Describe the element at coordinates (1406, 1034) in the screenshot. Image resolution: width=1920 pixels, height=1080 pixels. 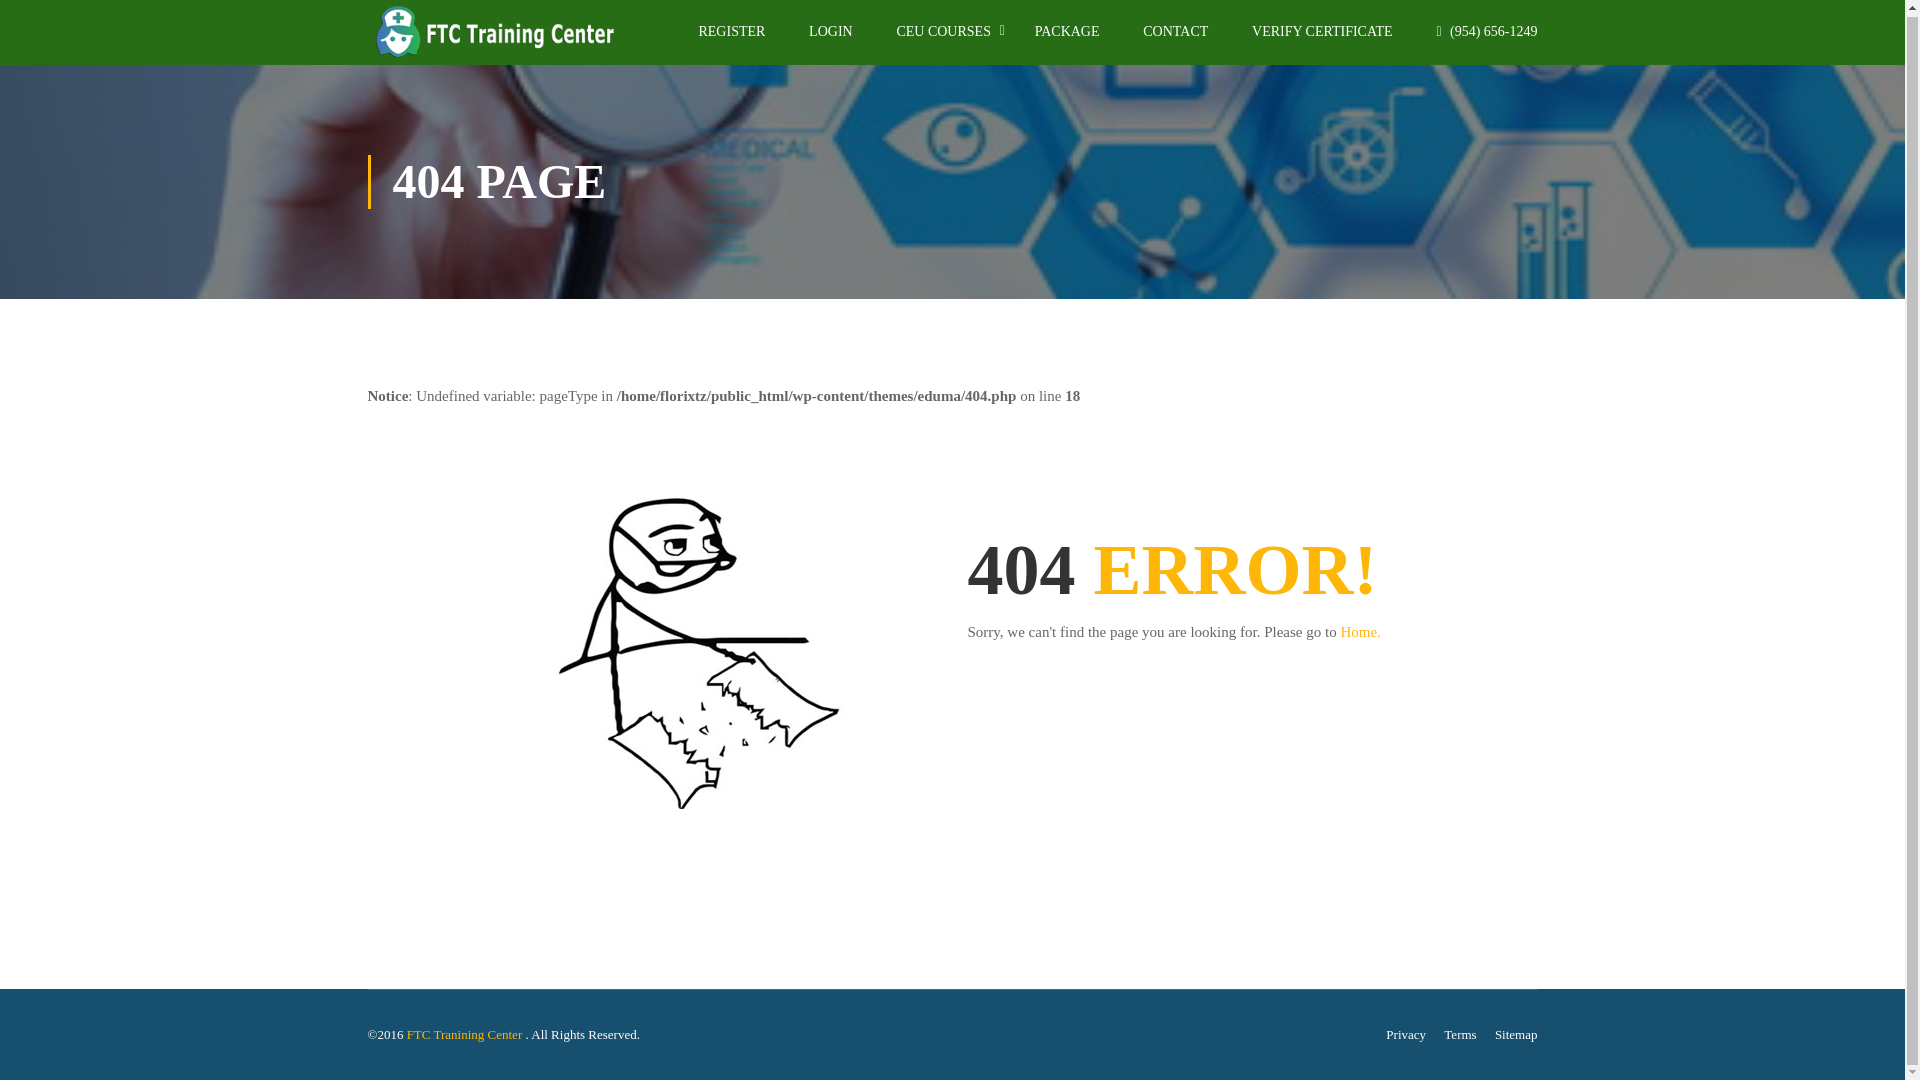
I see `Privacy` at that location.